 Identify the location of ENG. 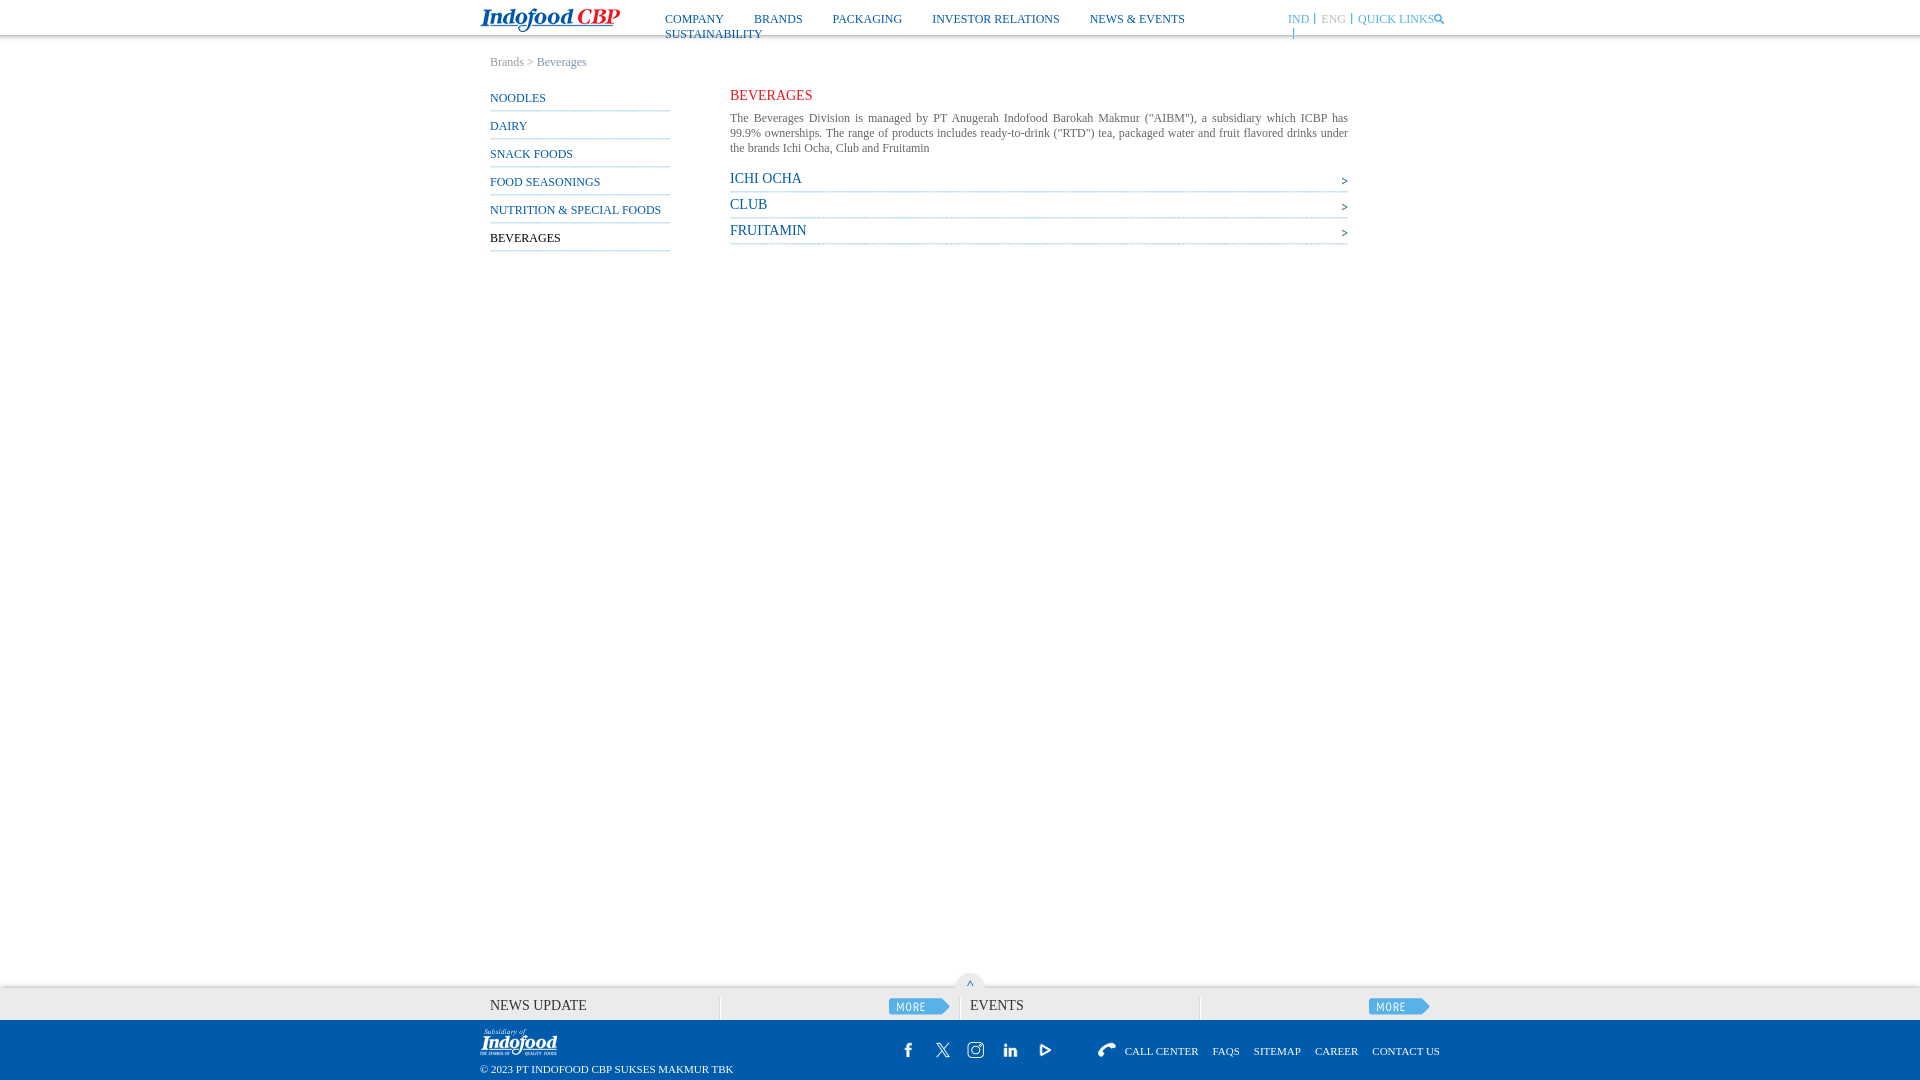
(1332, 19).